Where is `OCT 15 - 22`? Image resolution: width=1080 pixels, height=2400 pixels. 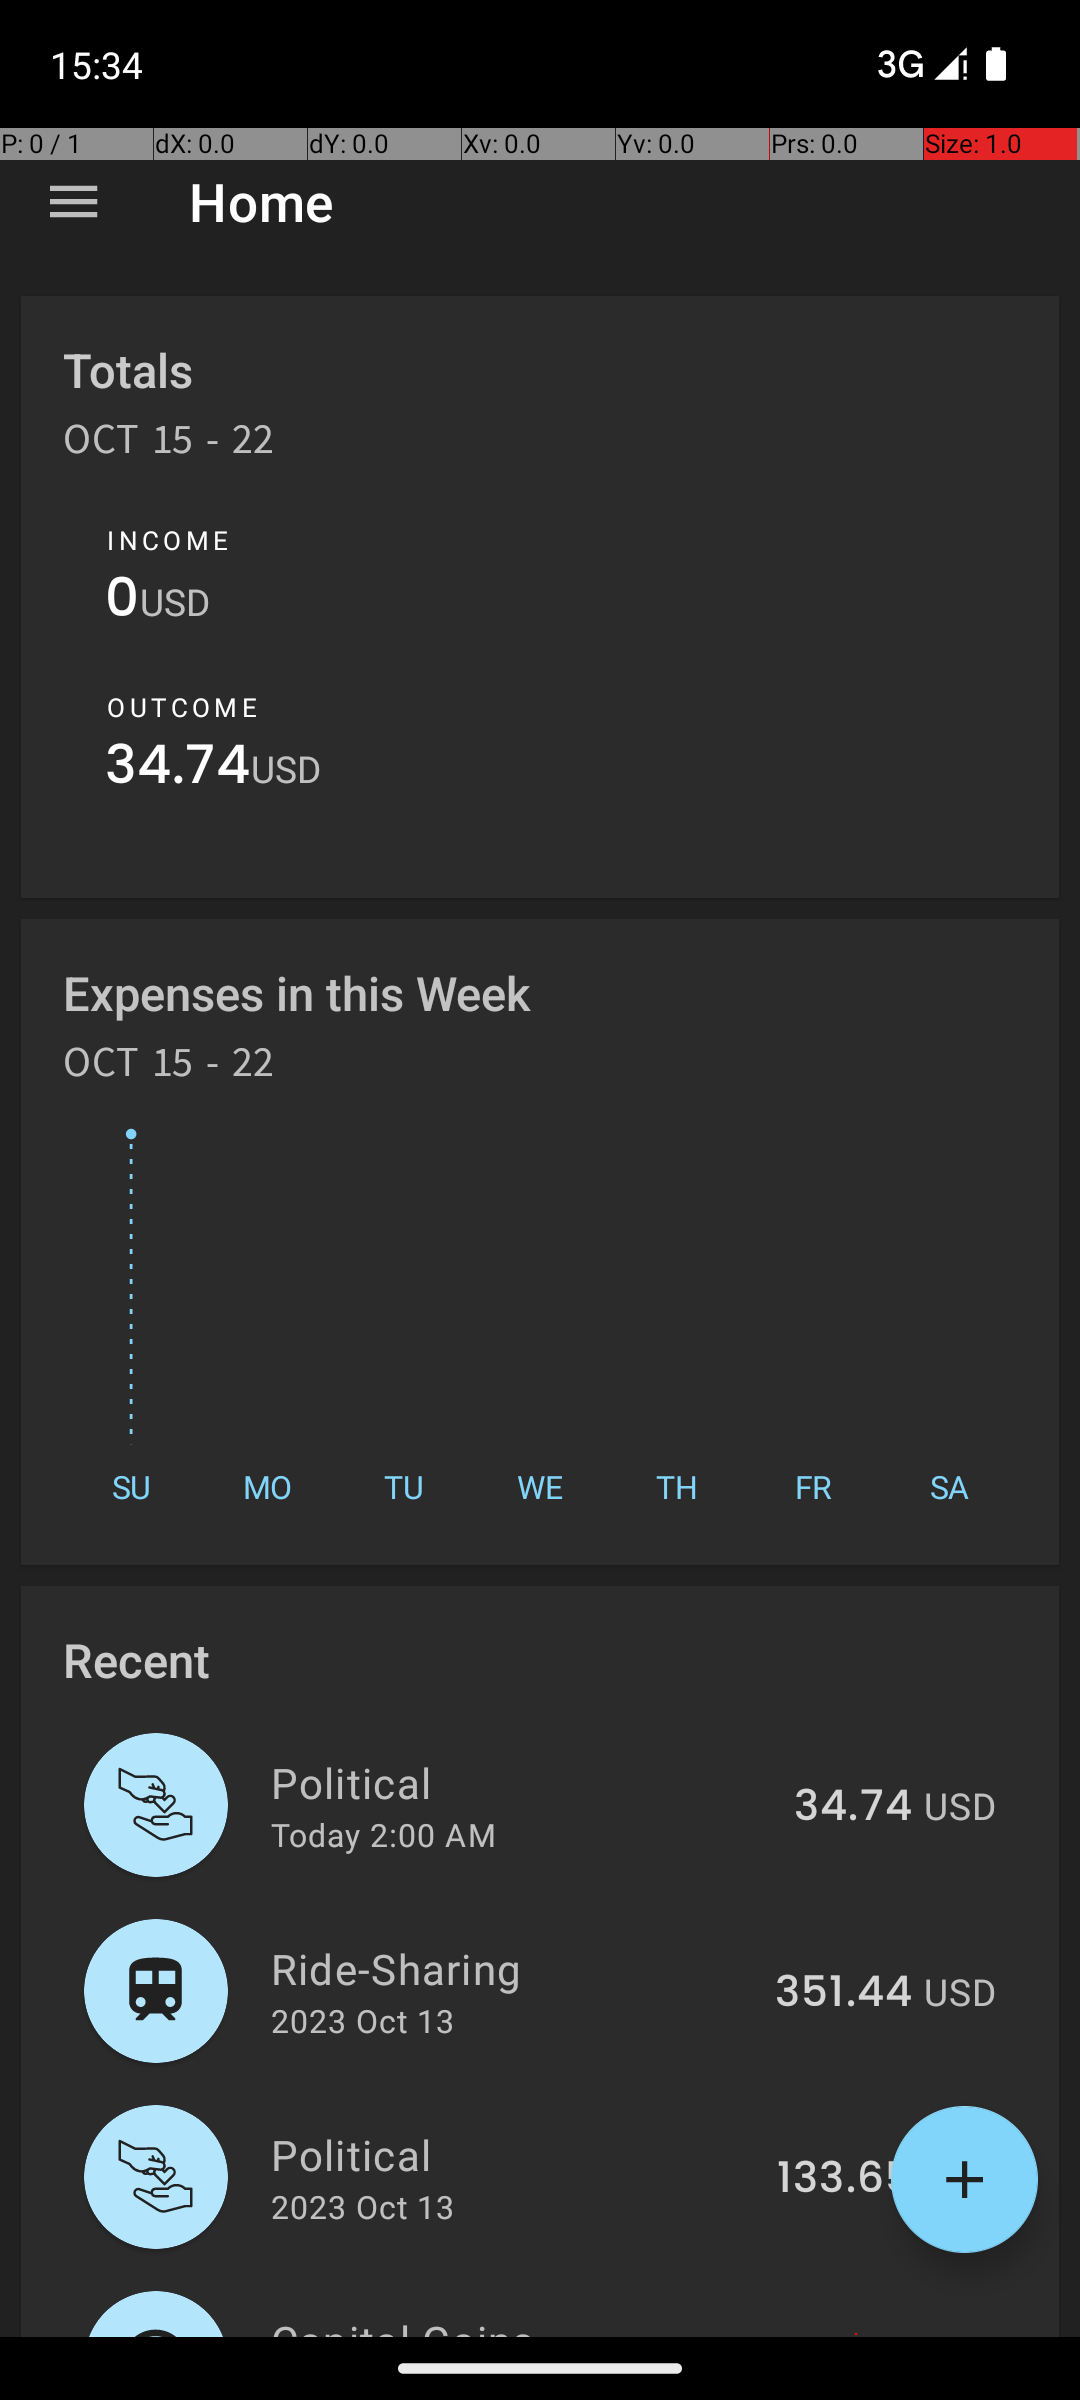
OCT 15 - 22 is located at coordinates (169, 446).